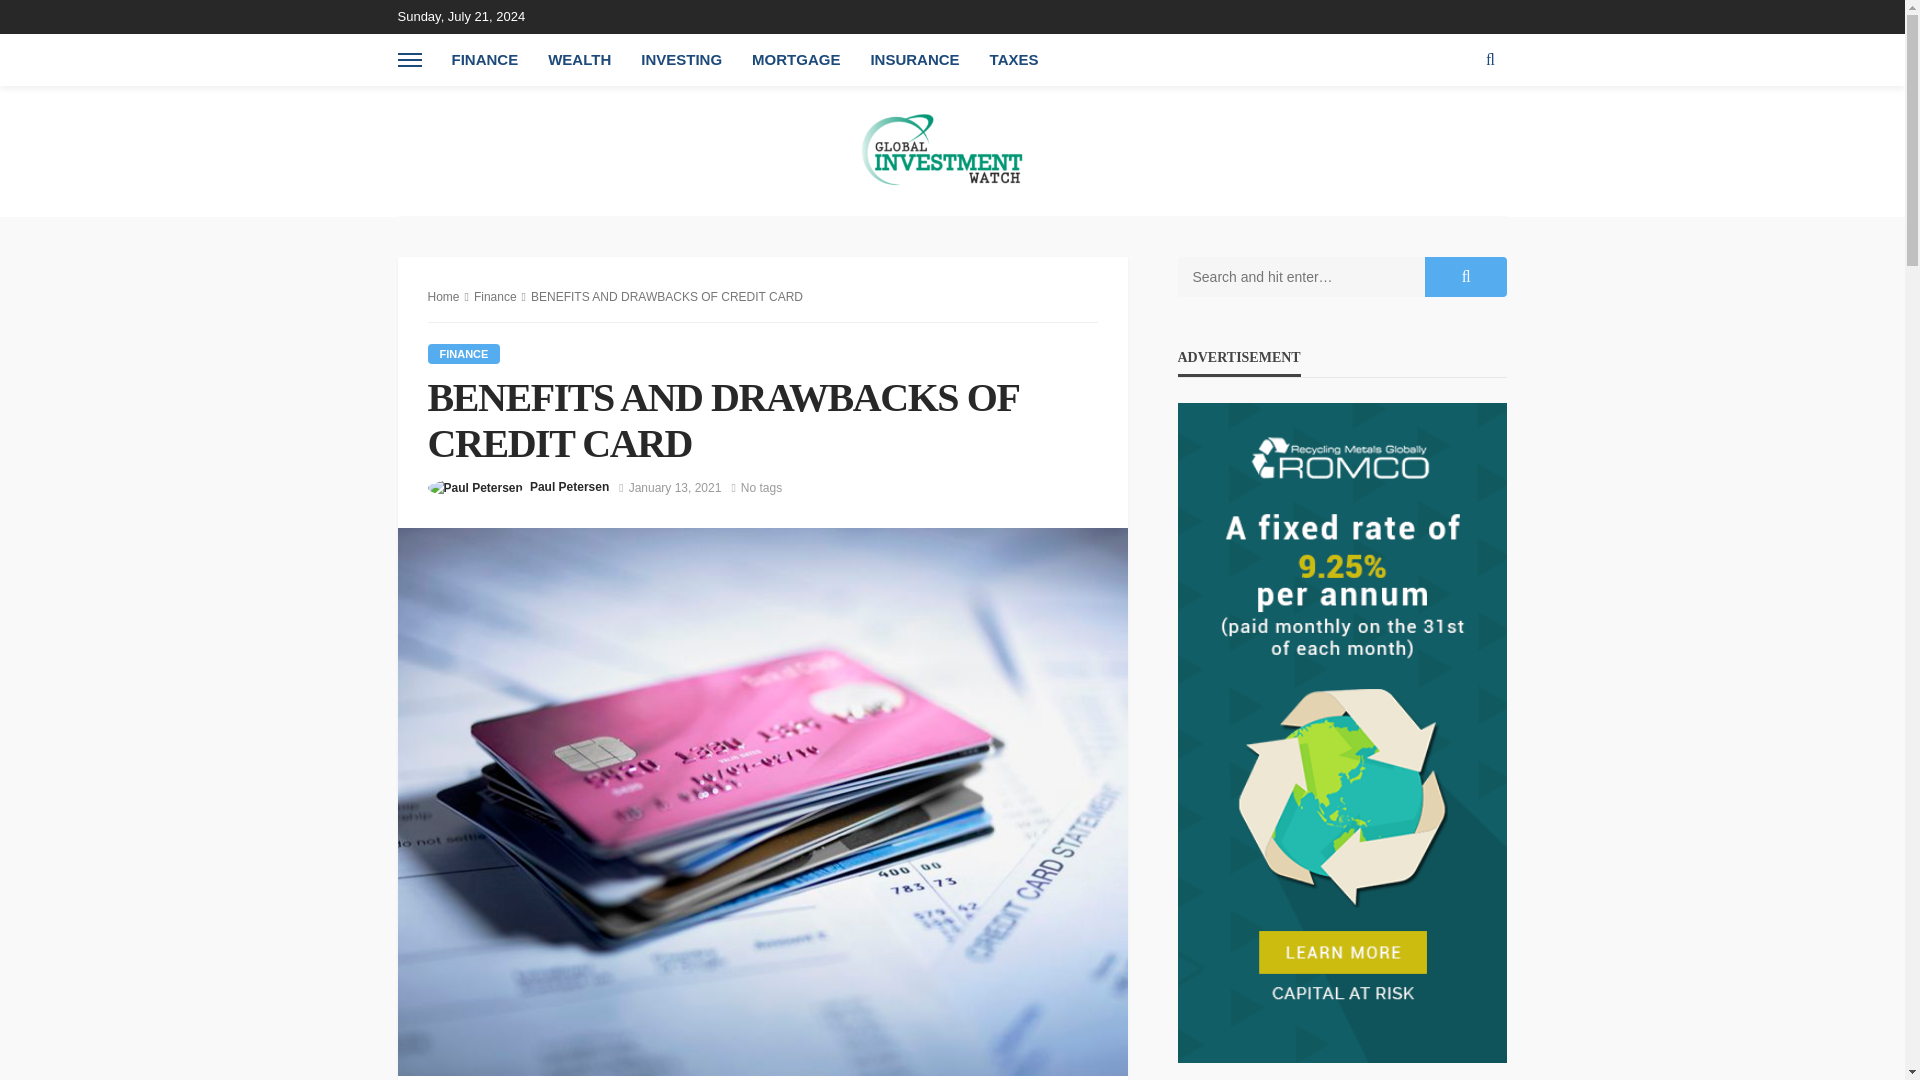 The height and width of the screenshot is (1080, 1920). Describe the element at coordinates (444, 296) in the screenshot. I see `Home` at that location.